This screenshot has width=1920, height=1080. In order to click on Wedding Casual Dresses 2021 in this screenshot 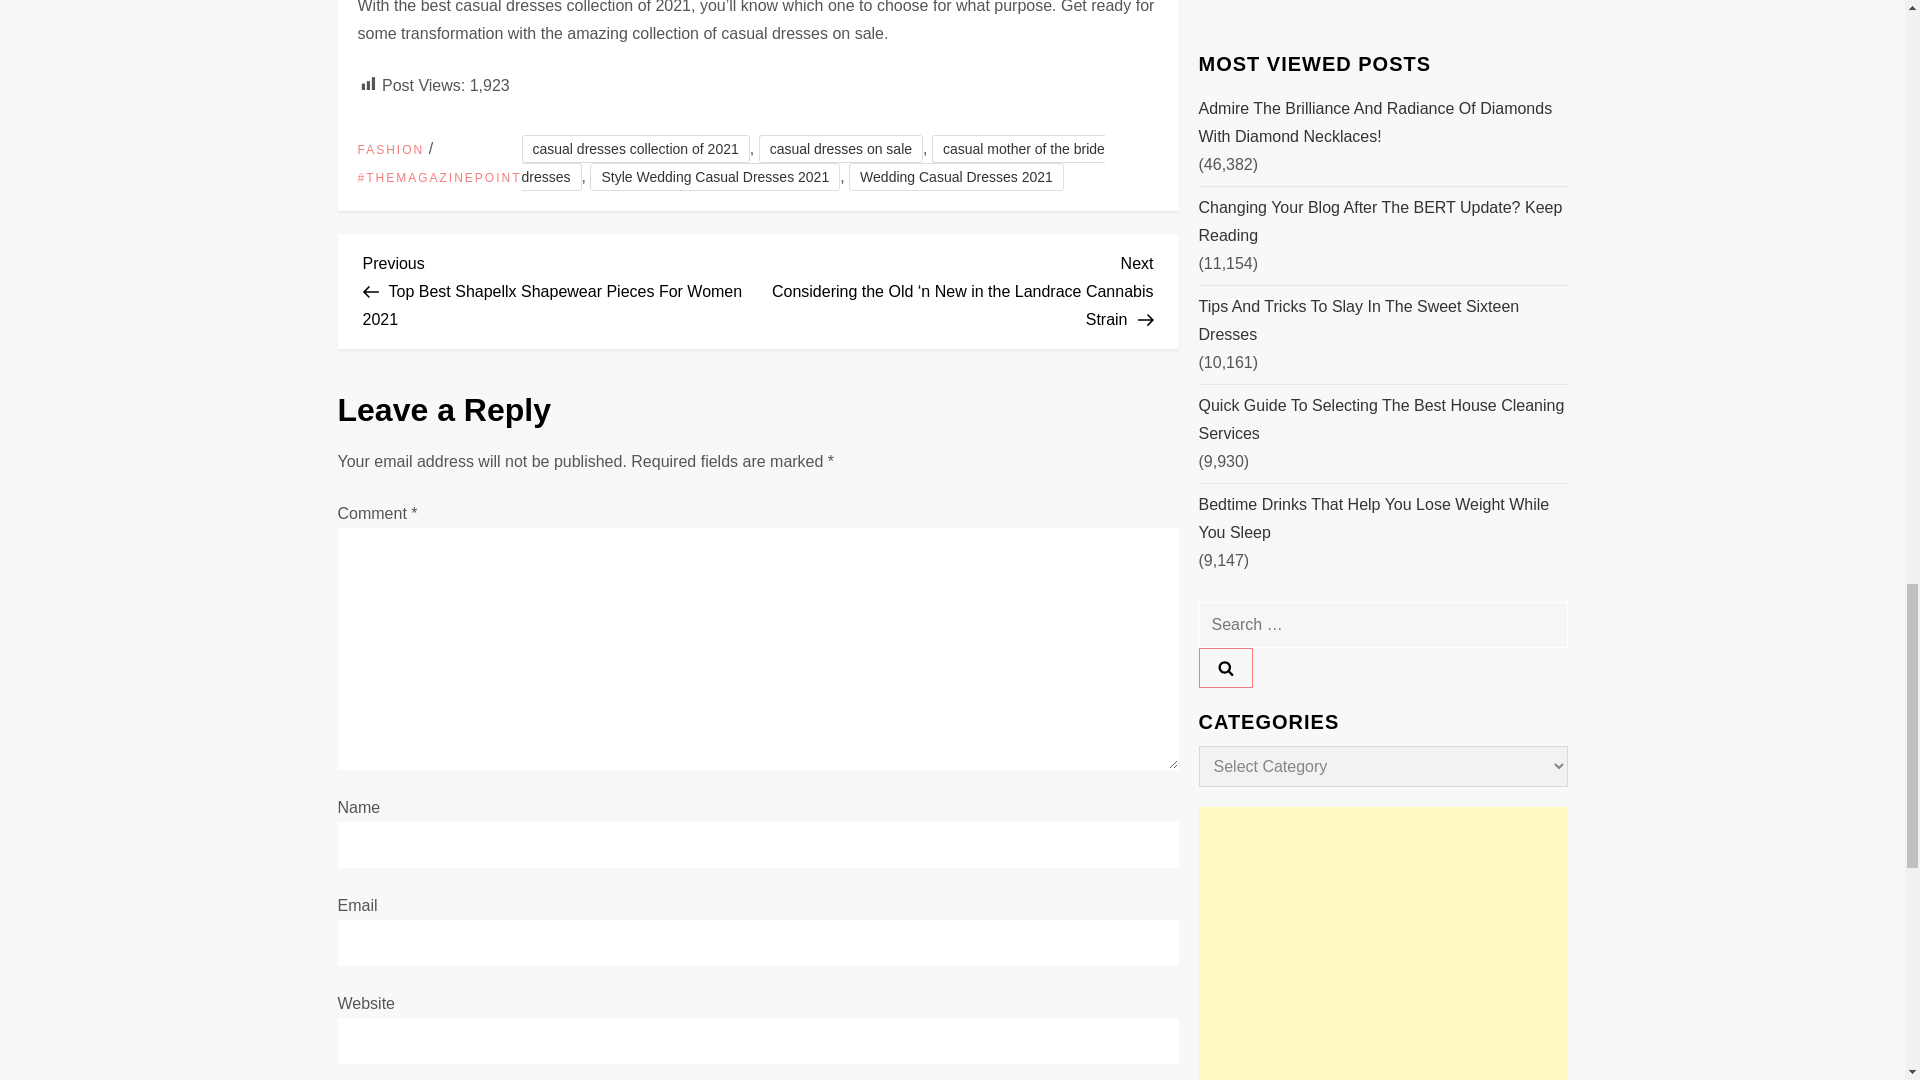, I will do `click(956, 177)`.